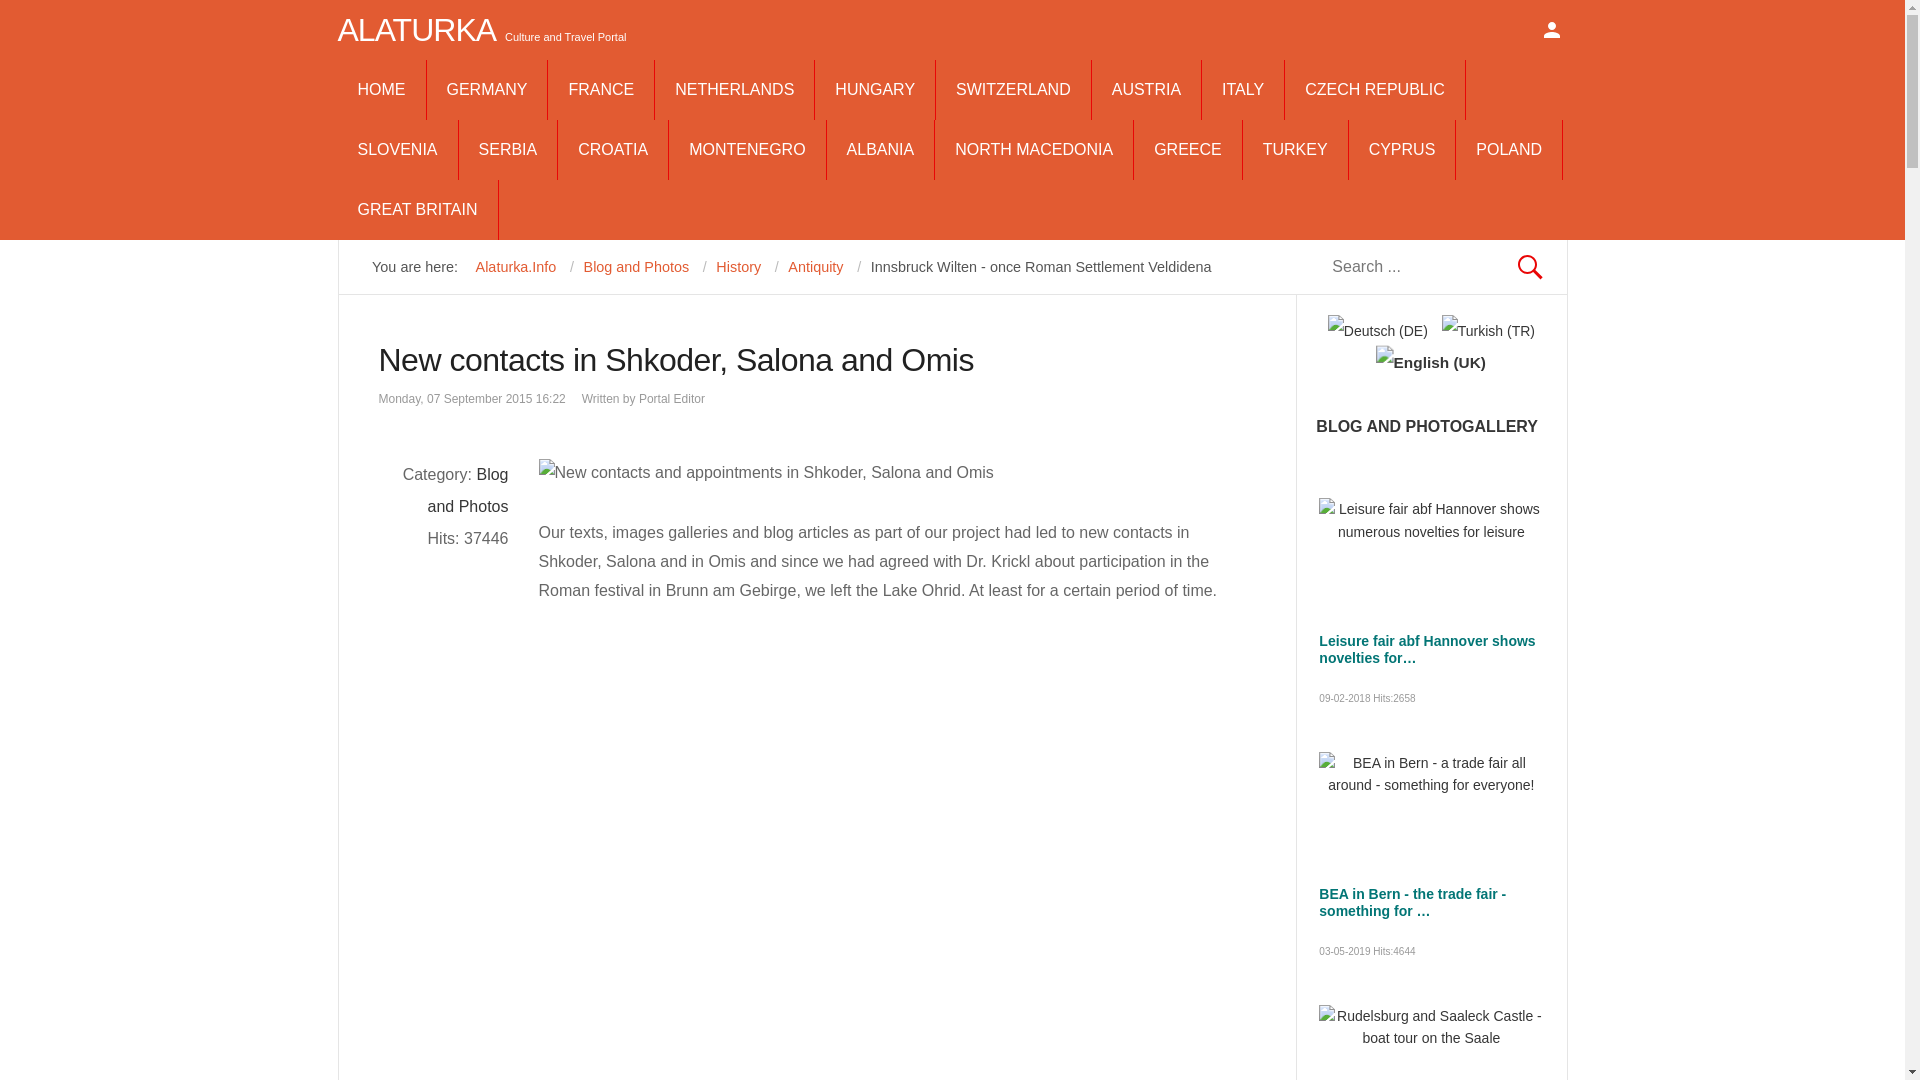  What do you see at coordinates (600, 90) in the screenshot?
I see `FRANCE` at bounding box center [600, 90].